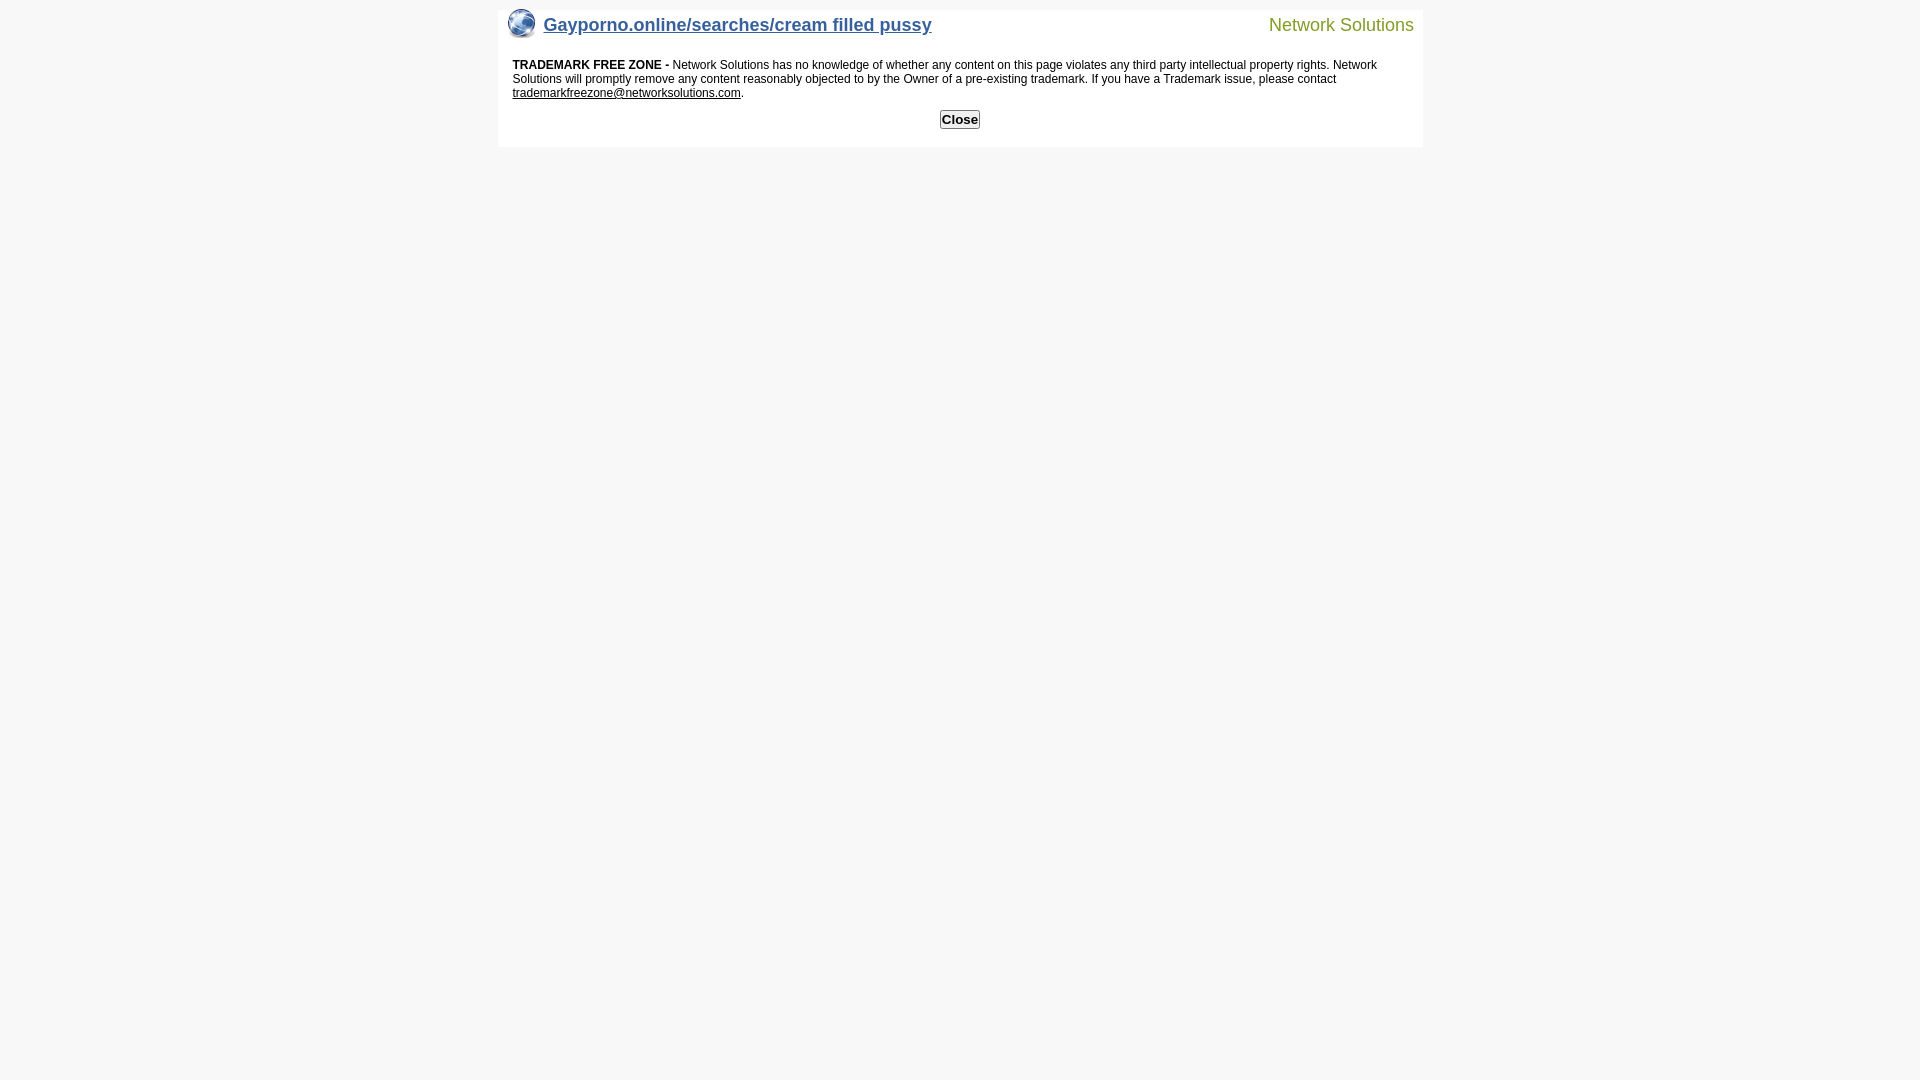 Image resolution: width=1920 pixels, height=1080 pixels. Describe the element at coordinates (1329, 24) in the screenshot. I see `Network Solutions` at that location.